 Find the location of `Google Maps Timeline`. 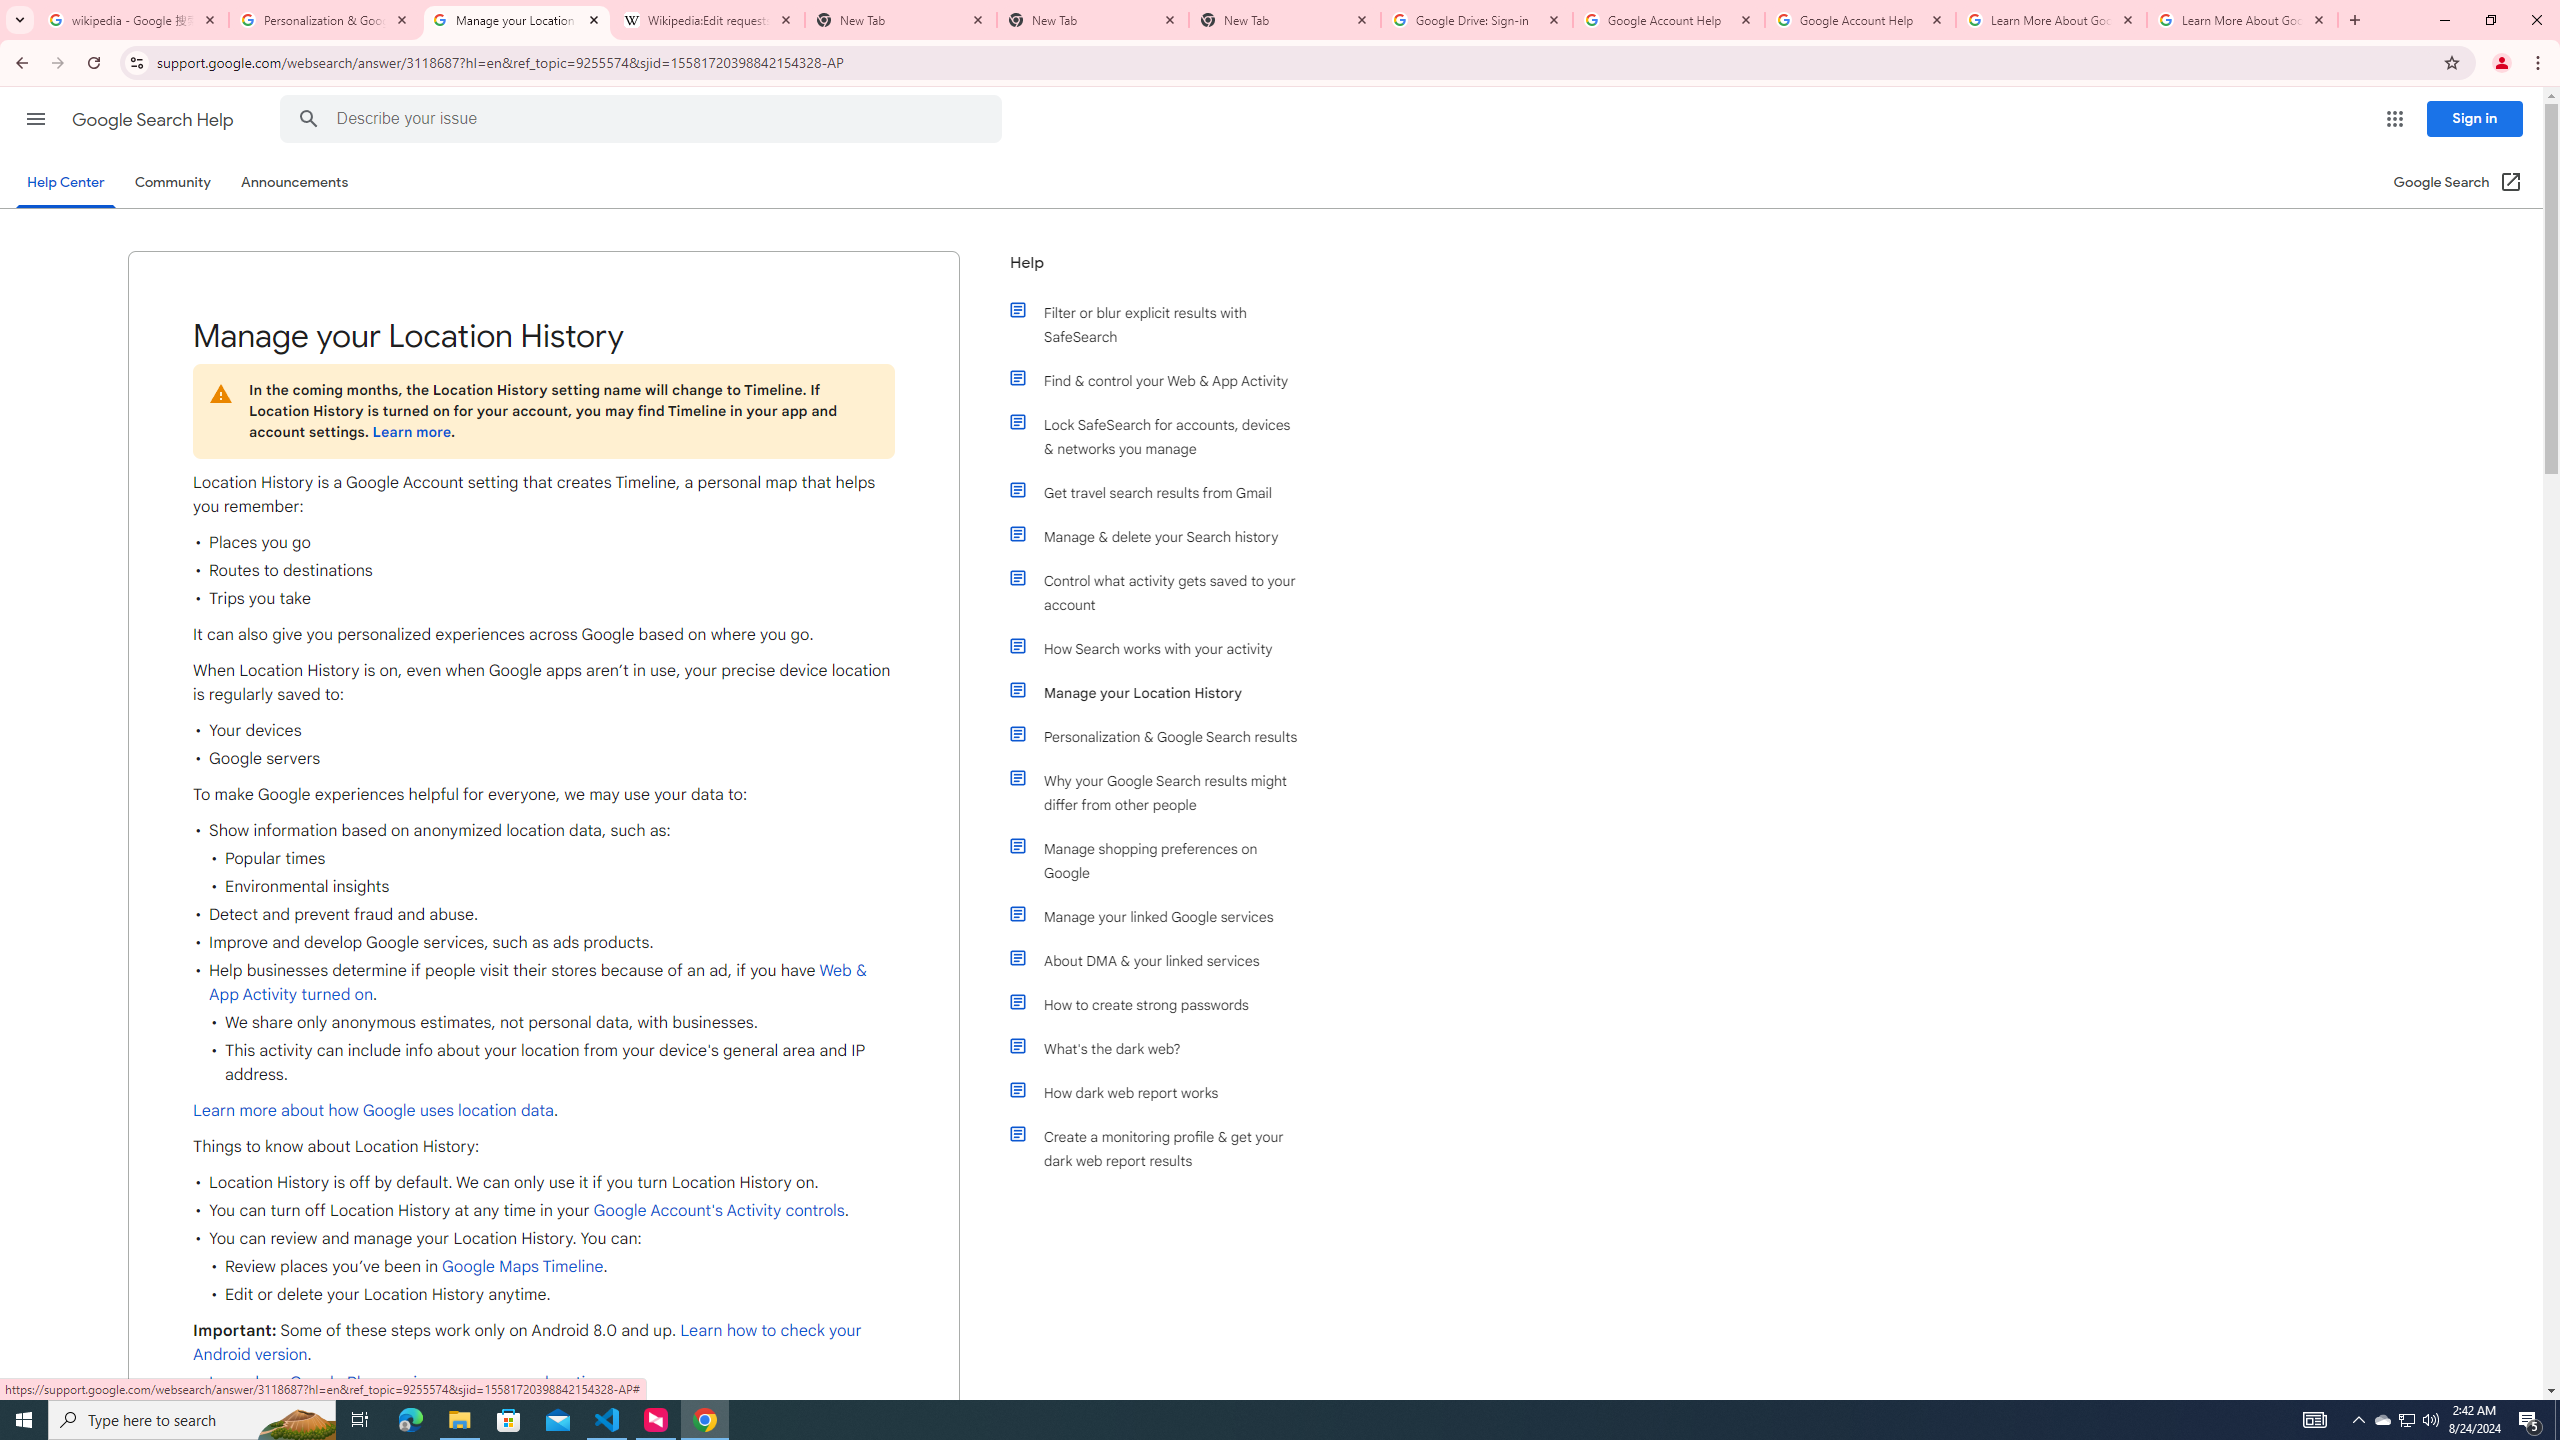

Google Maps Timeline is located at coordinates (522, 1267).